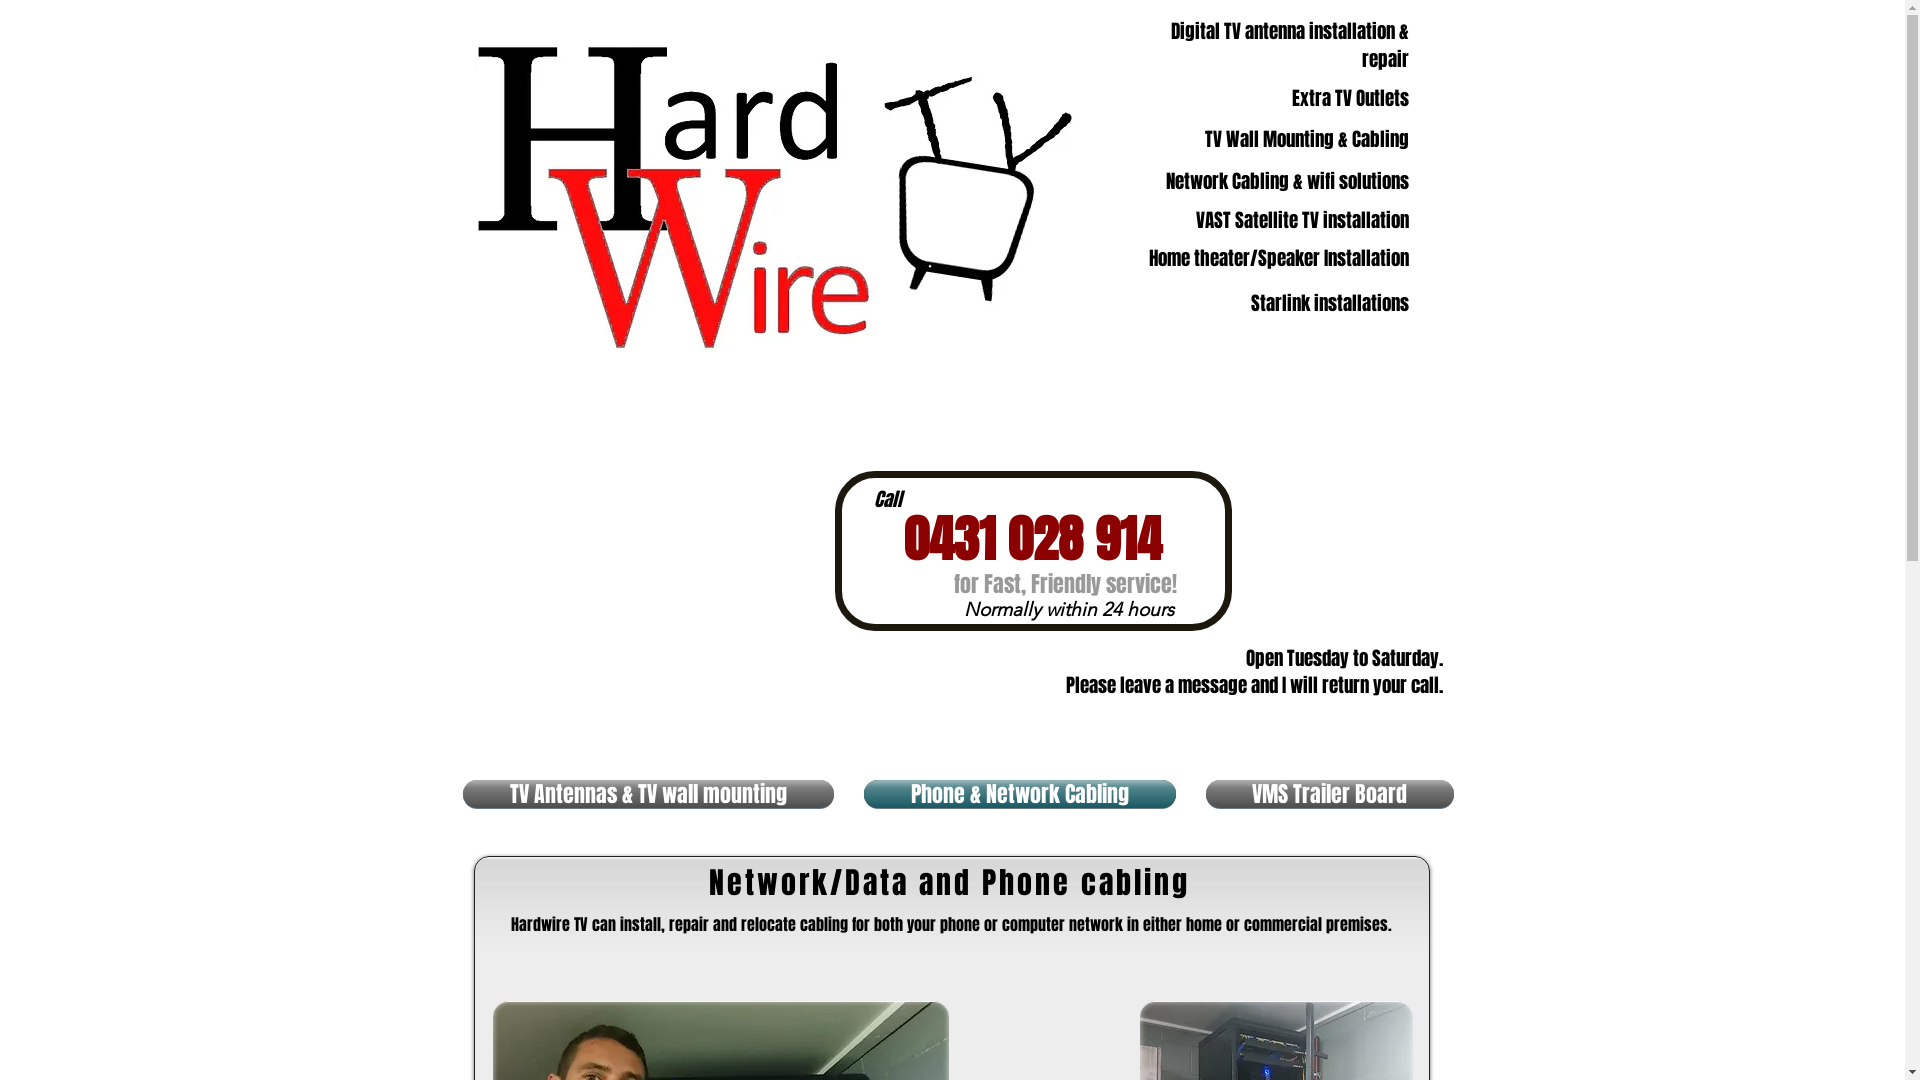 The width and height of the screenshot is (1920, 1080). Describe the element at coordinates (1019, 794) in the screenshot. I see `Phone & Network Cabling` at that location.